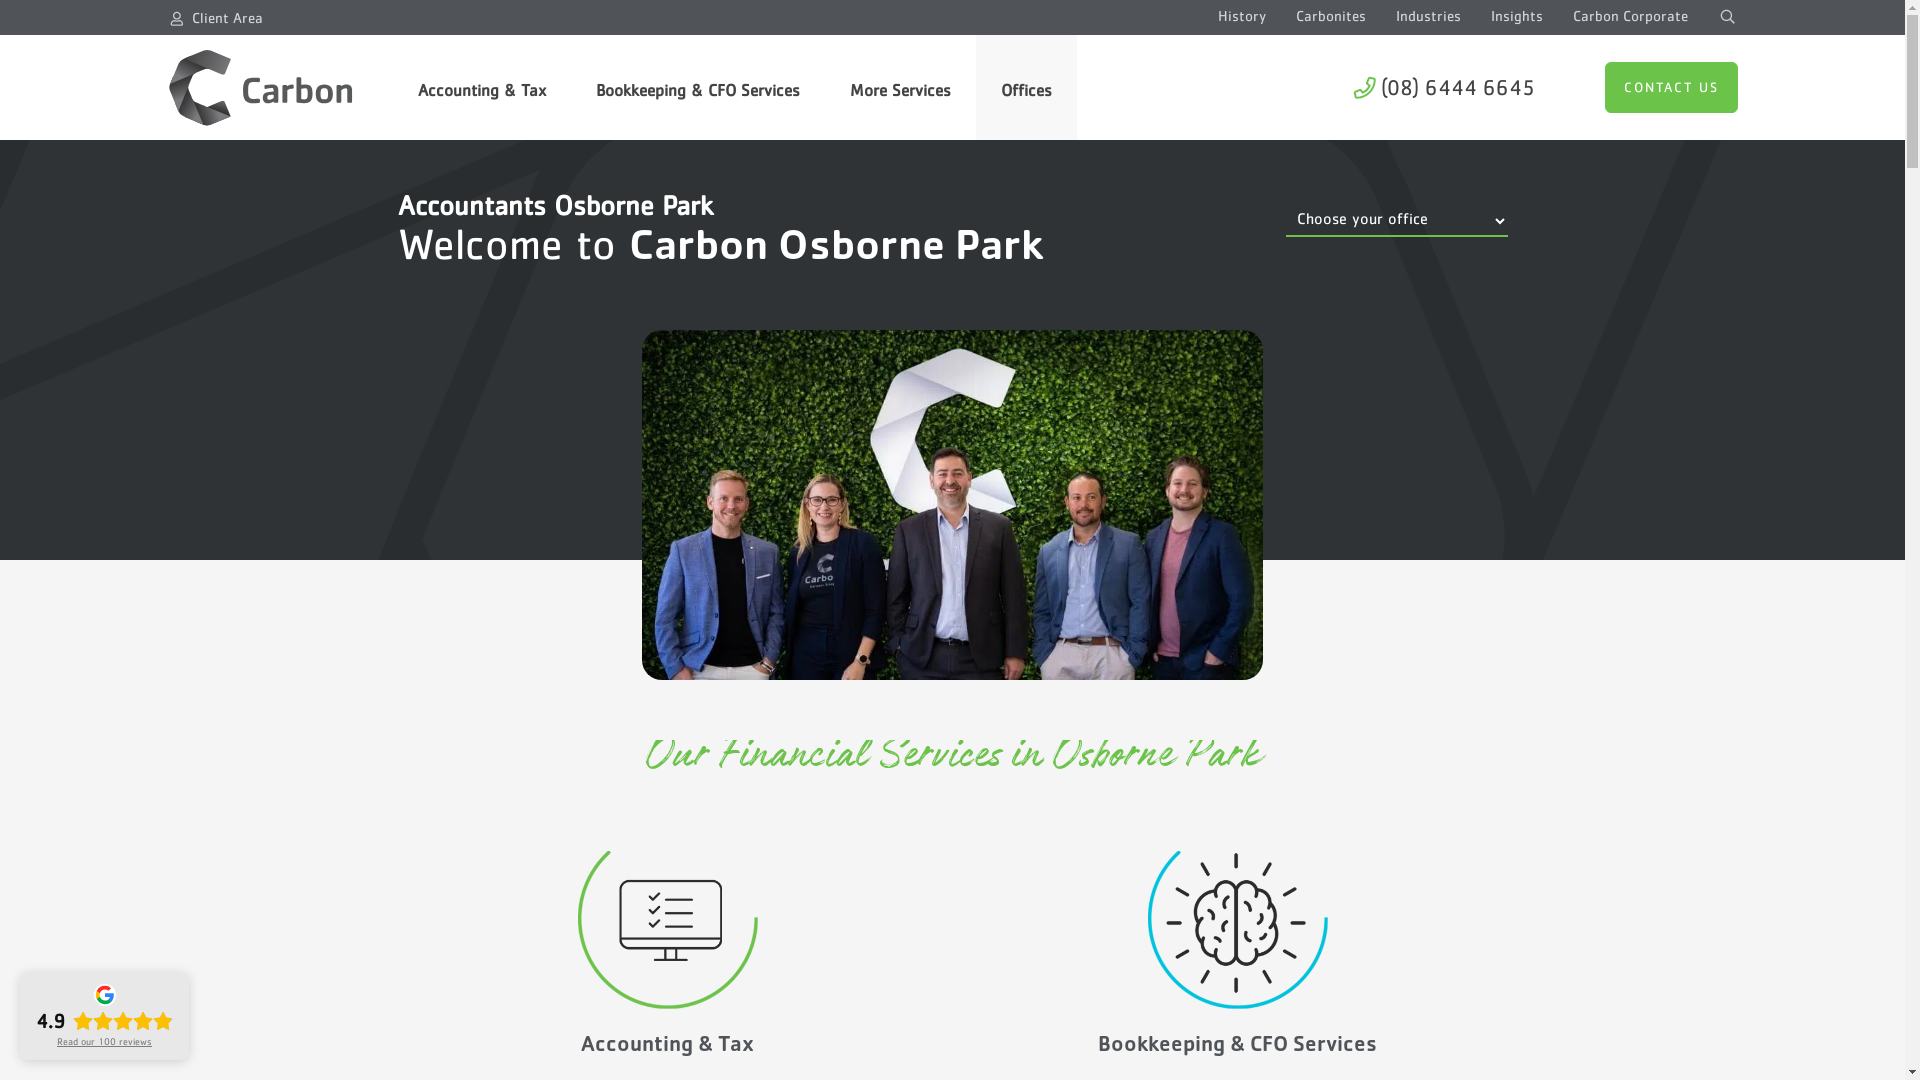 The width and height of the screenshot is (1920, 1080). Describe the element at coordinates (900, 86) in the screenshot. I see `More Services` at that location.